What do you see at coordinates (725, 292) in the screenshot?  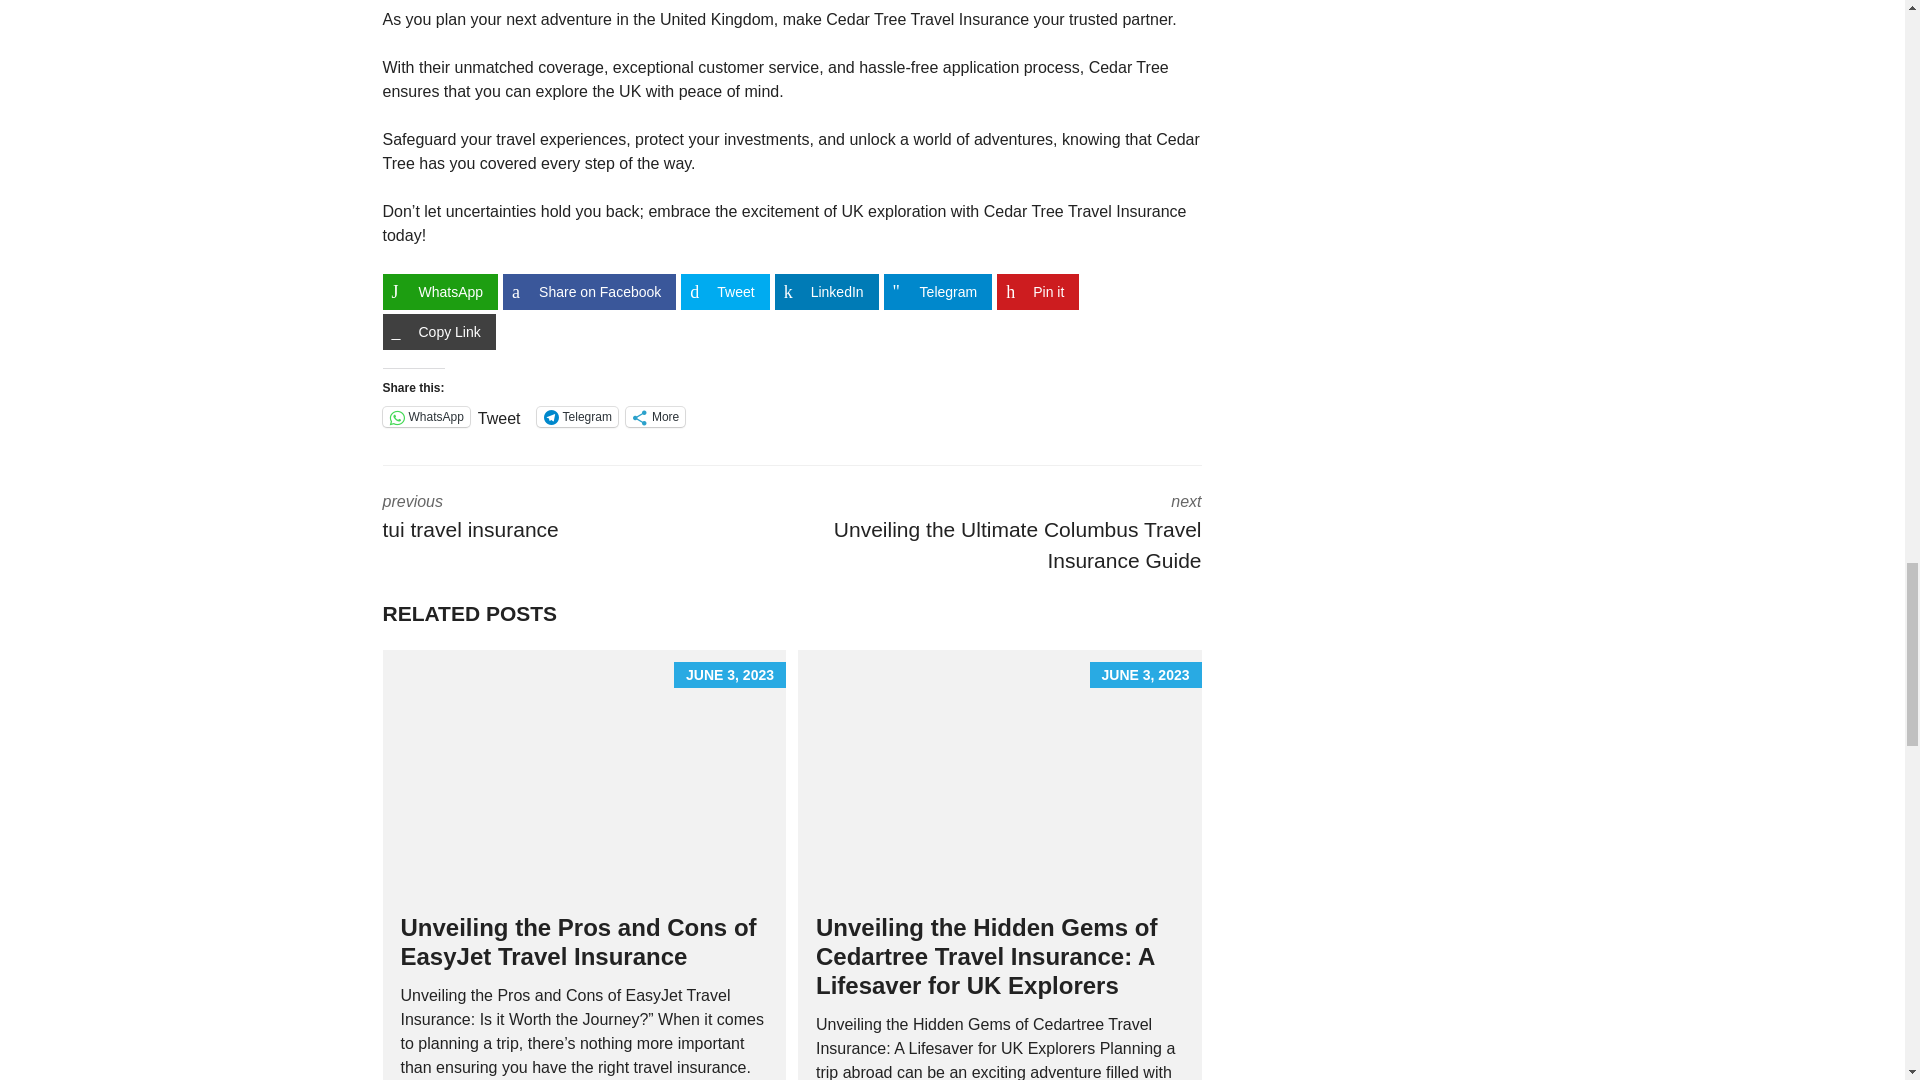 I see `Share on Tweet` at bounding box center [725, 292].